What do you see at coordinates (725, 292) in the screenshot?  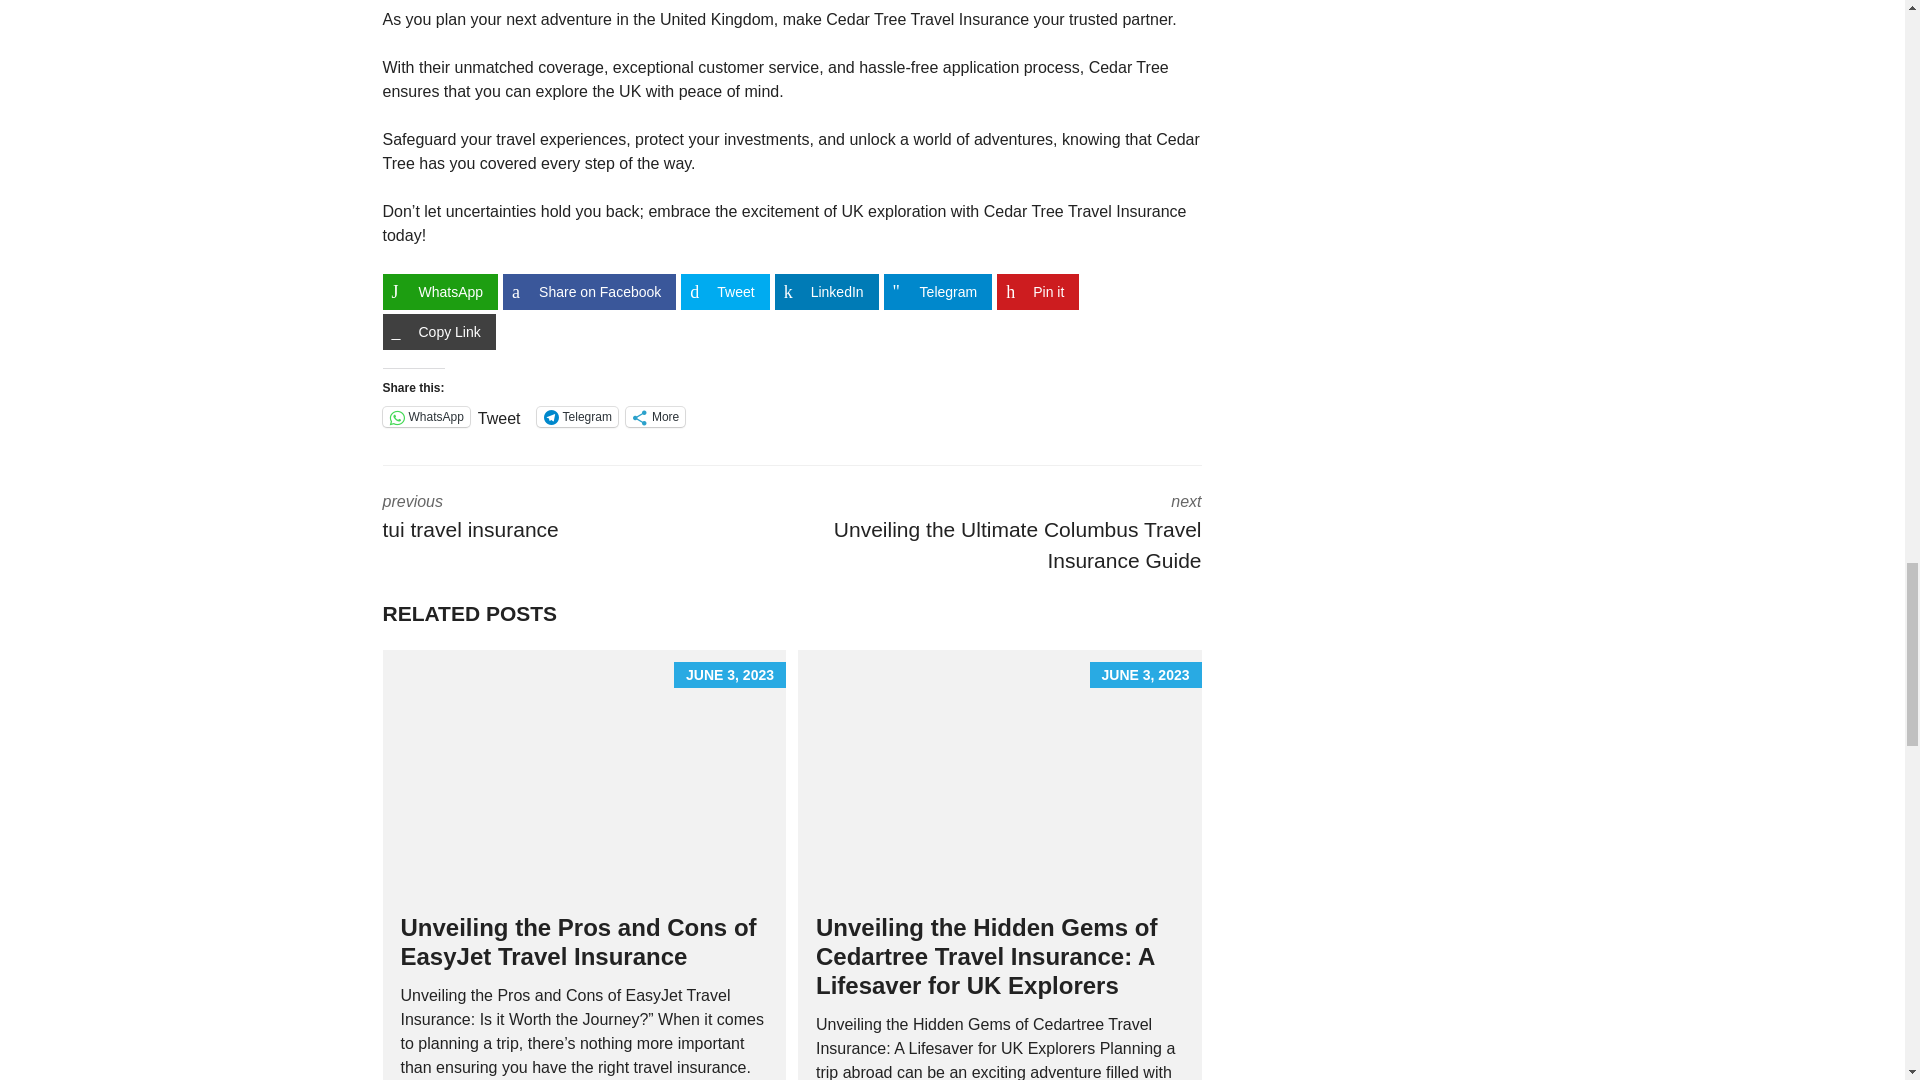 I see `Share on Tweet` at bounding box center [725, 292].